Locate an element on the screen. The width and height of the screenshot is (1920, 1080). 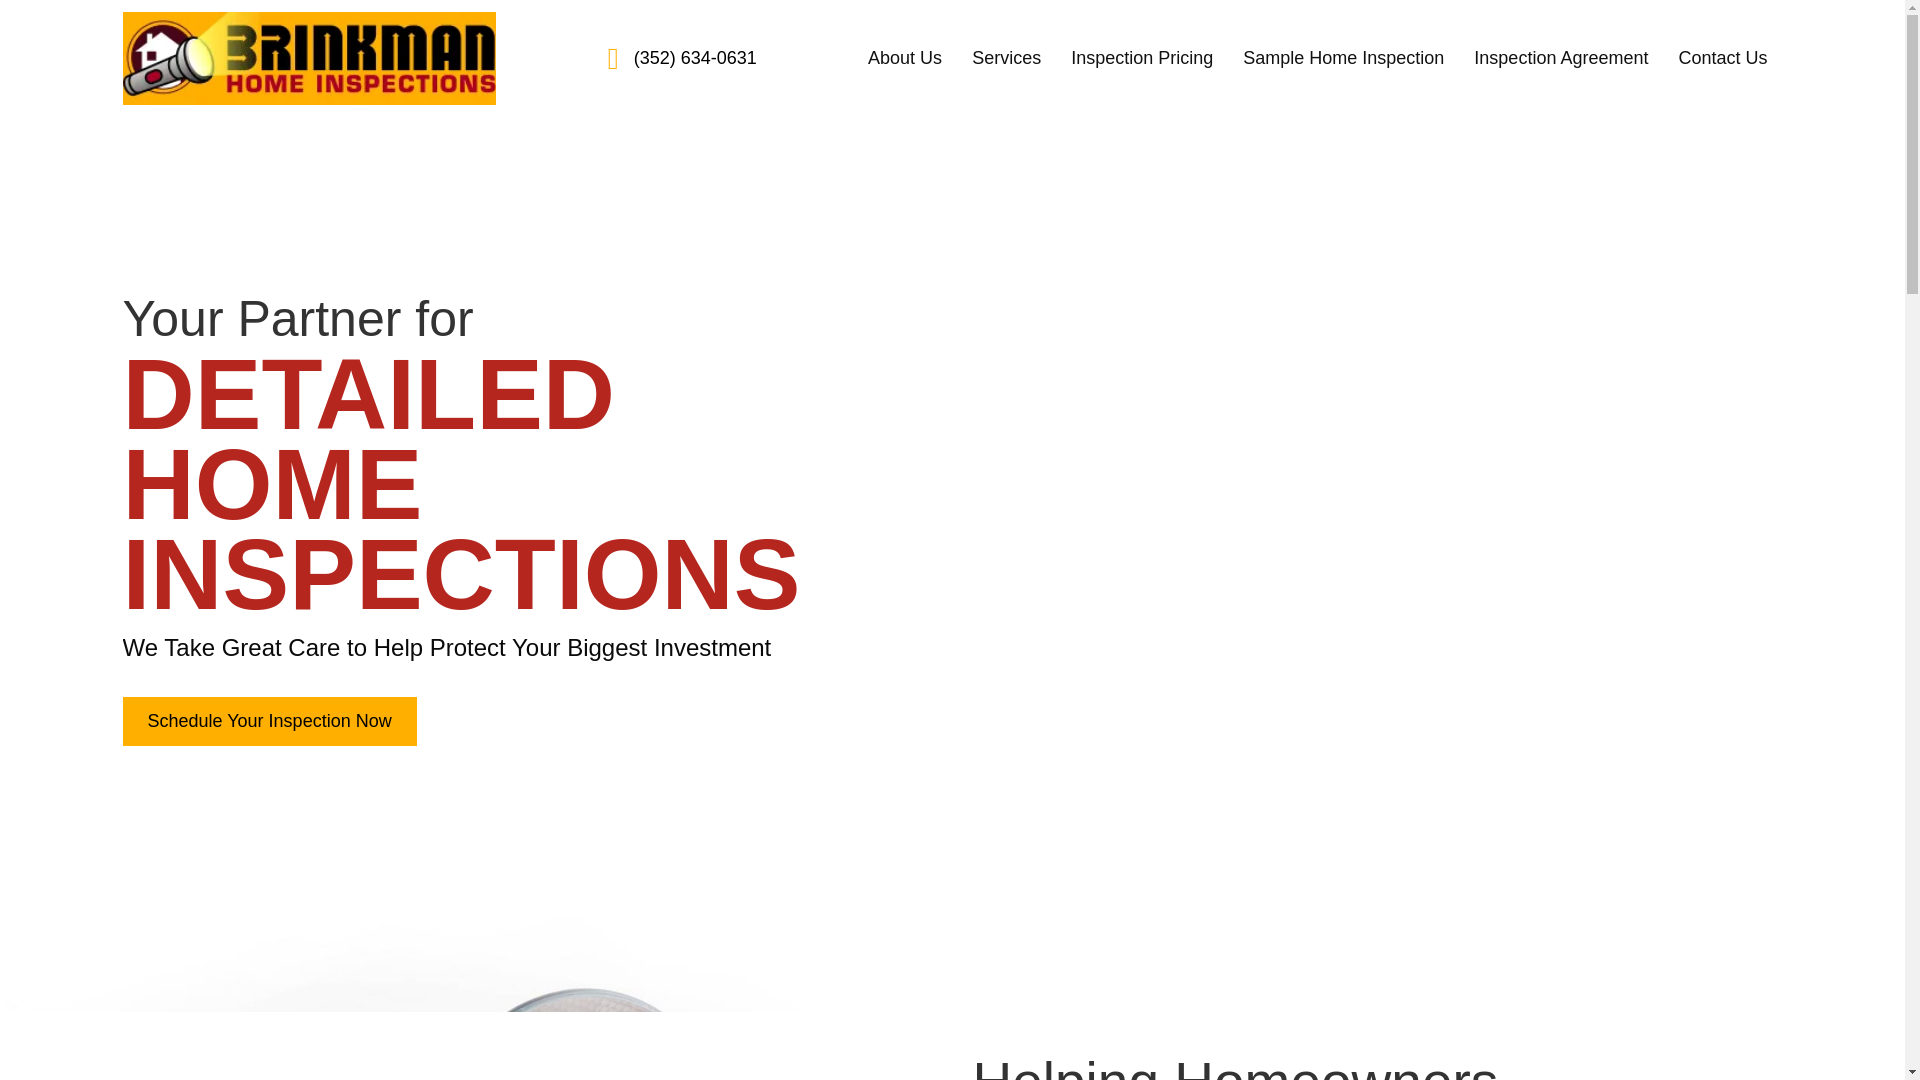
Inspection Pricing is located at coordinates (1142, 58).